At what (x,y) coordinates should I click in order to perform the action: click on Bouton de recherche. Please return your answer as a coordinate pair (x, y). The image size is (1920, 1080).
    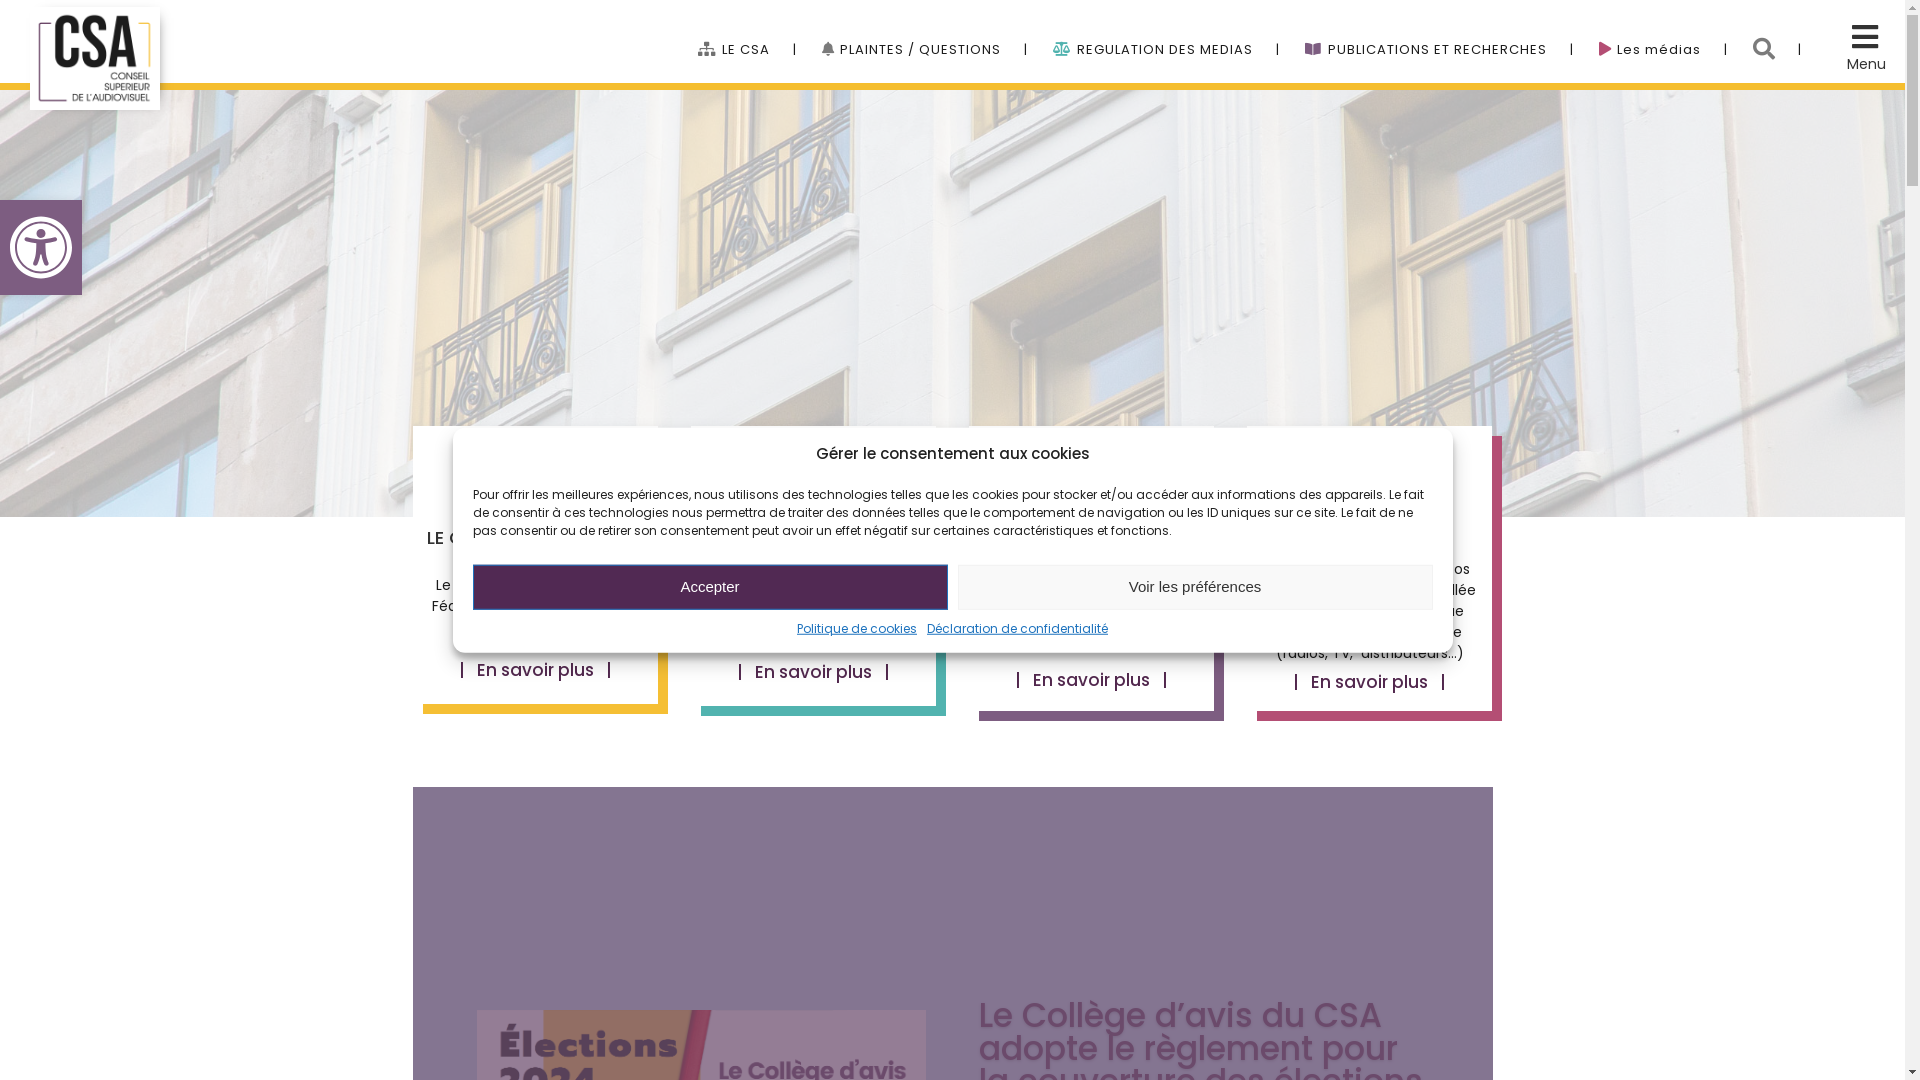
    Looking at the image, I should click on (1778, 30).